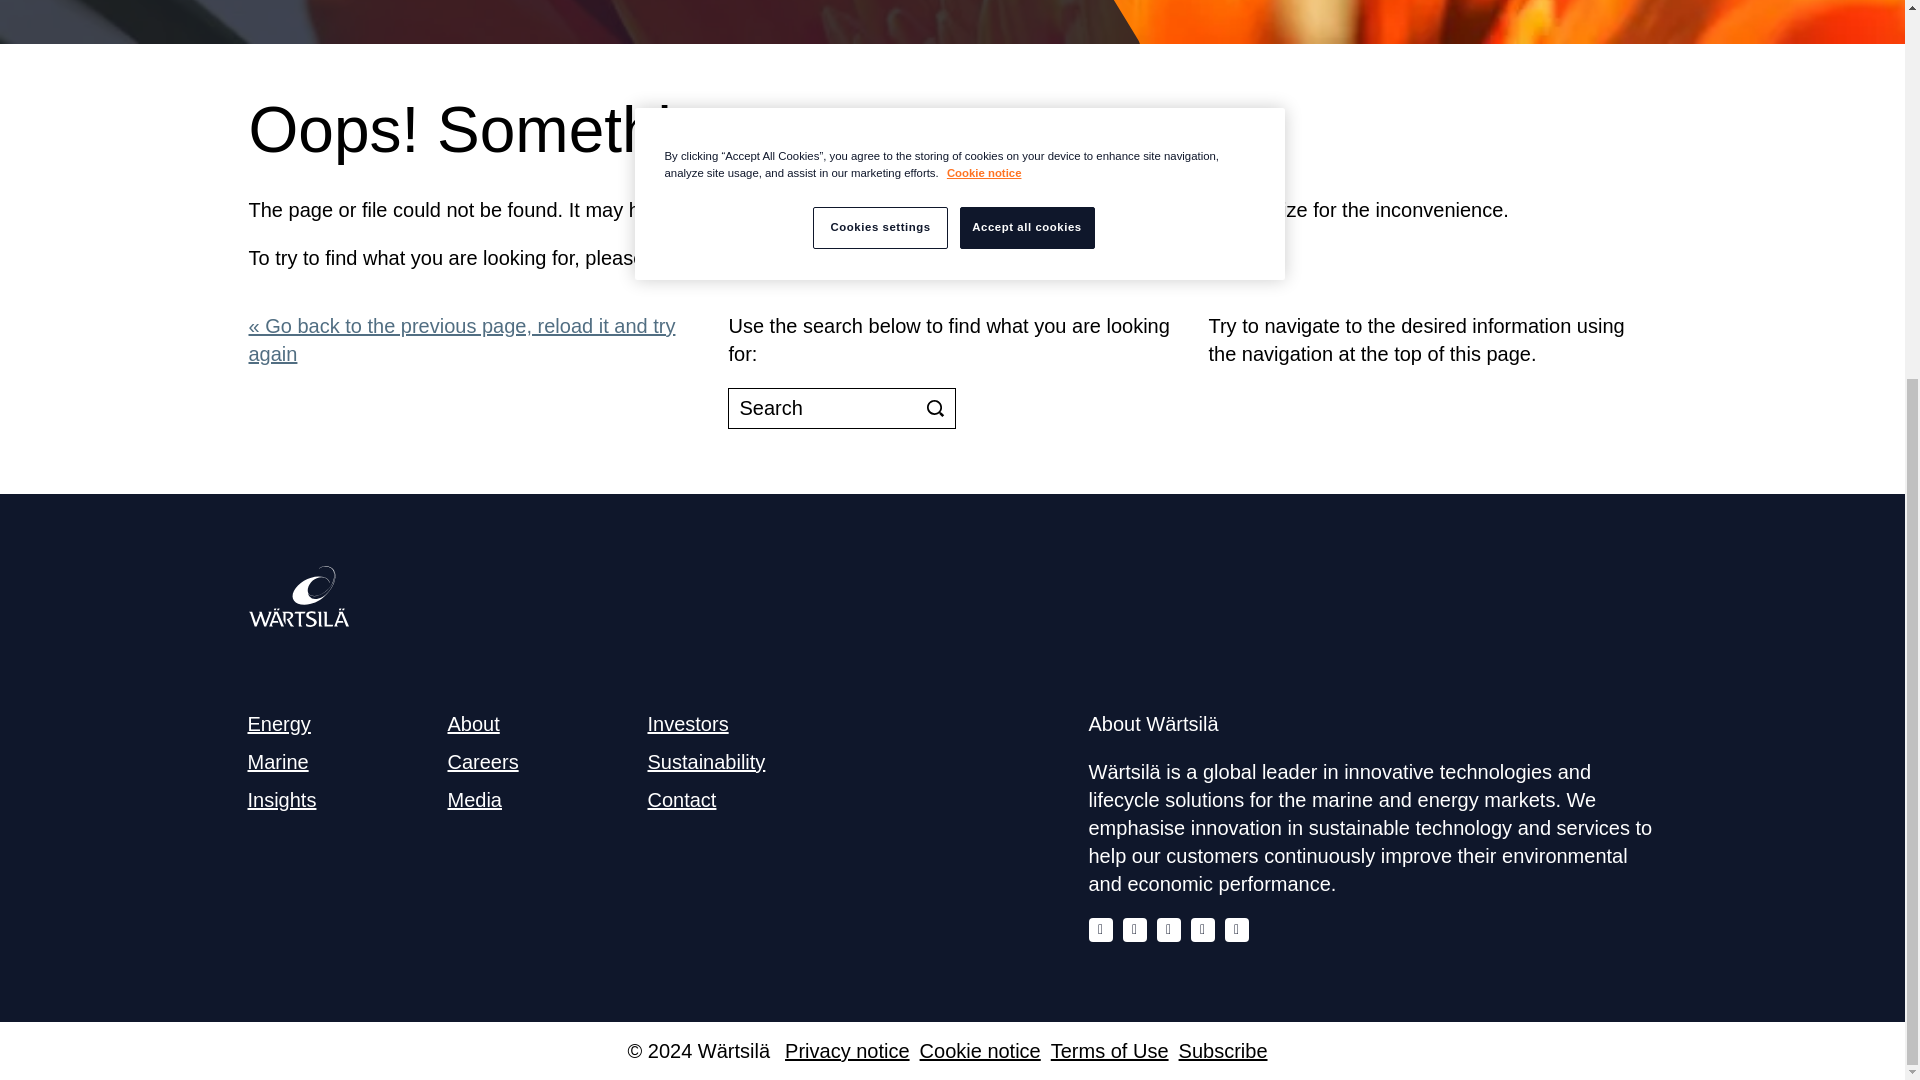 The height and width of the screenshot is (1080, 1920). I want to click on report the issue here, so click(968, 258).